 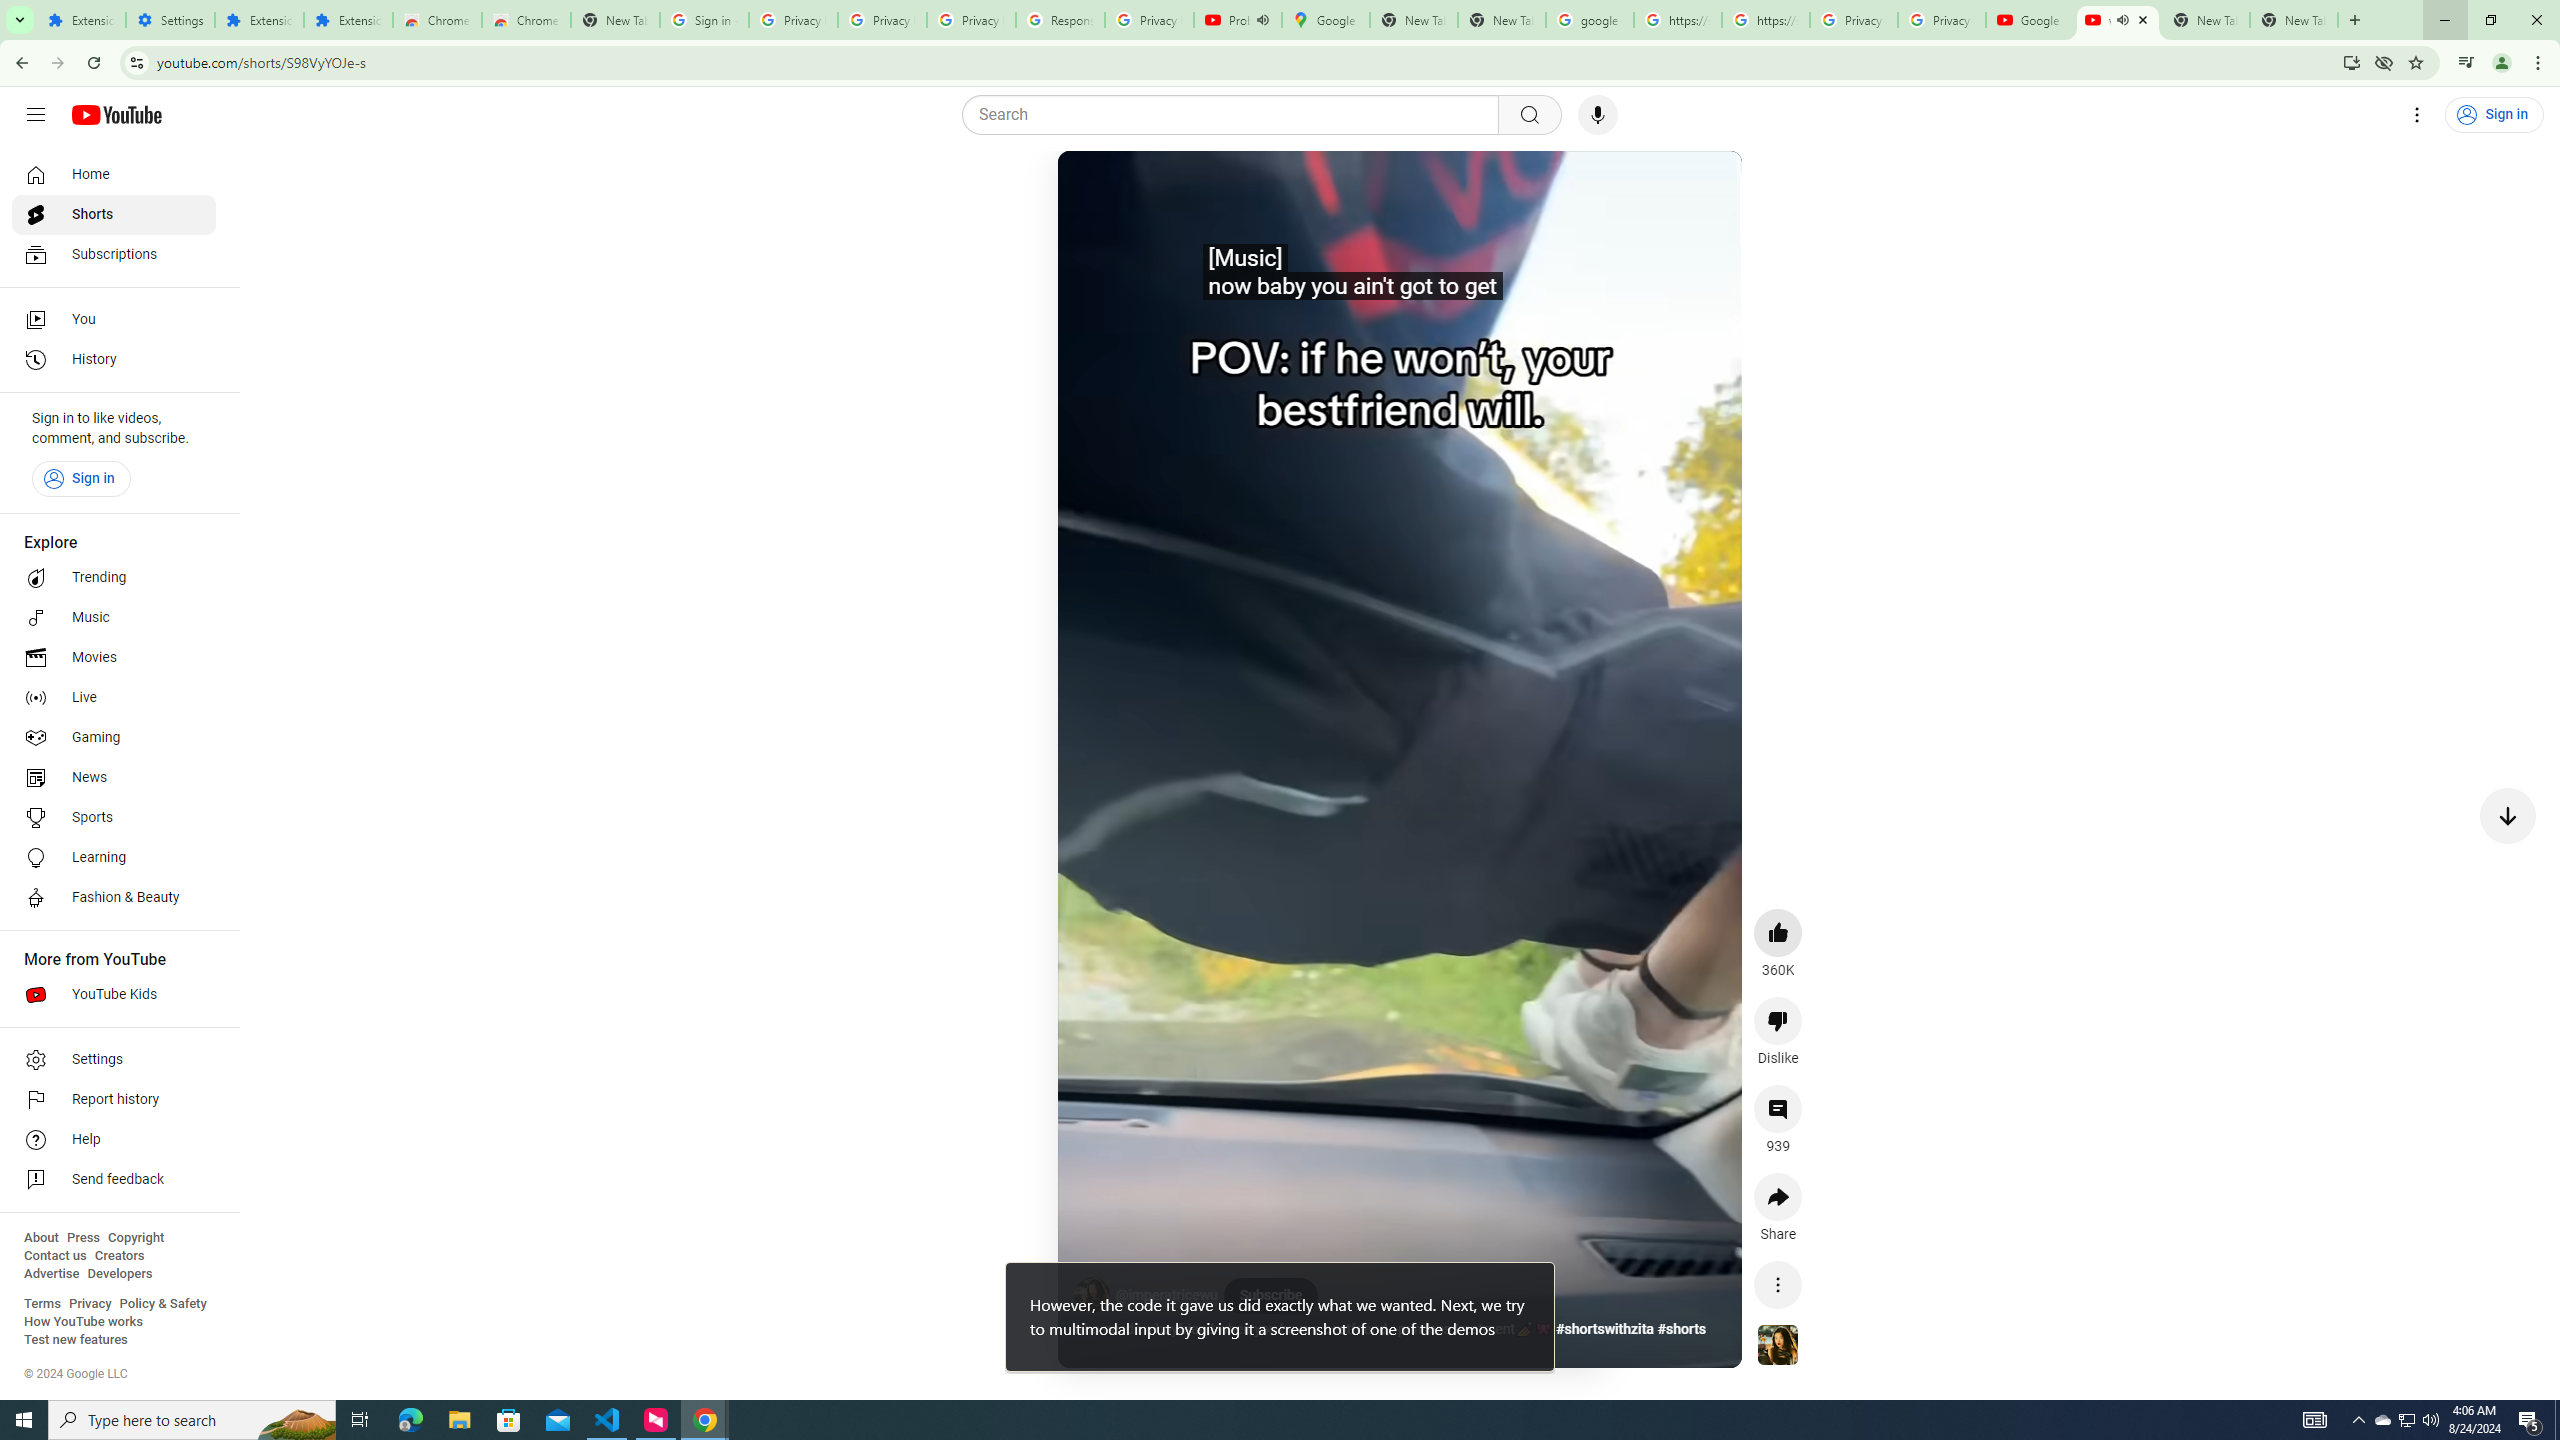 I want to click on New Tab, so click(x=2354, y=20).